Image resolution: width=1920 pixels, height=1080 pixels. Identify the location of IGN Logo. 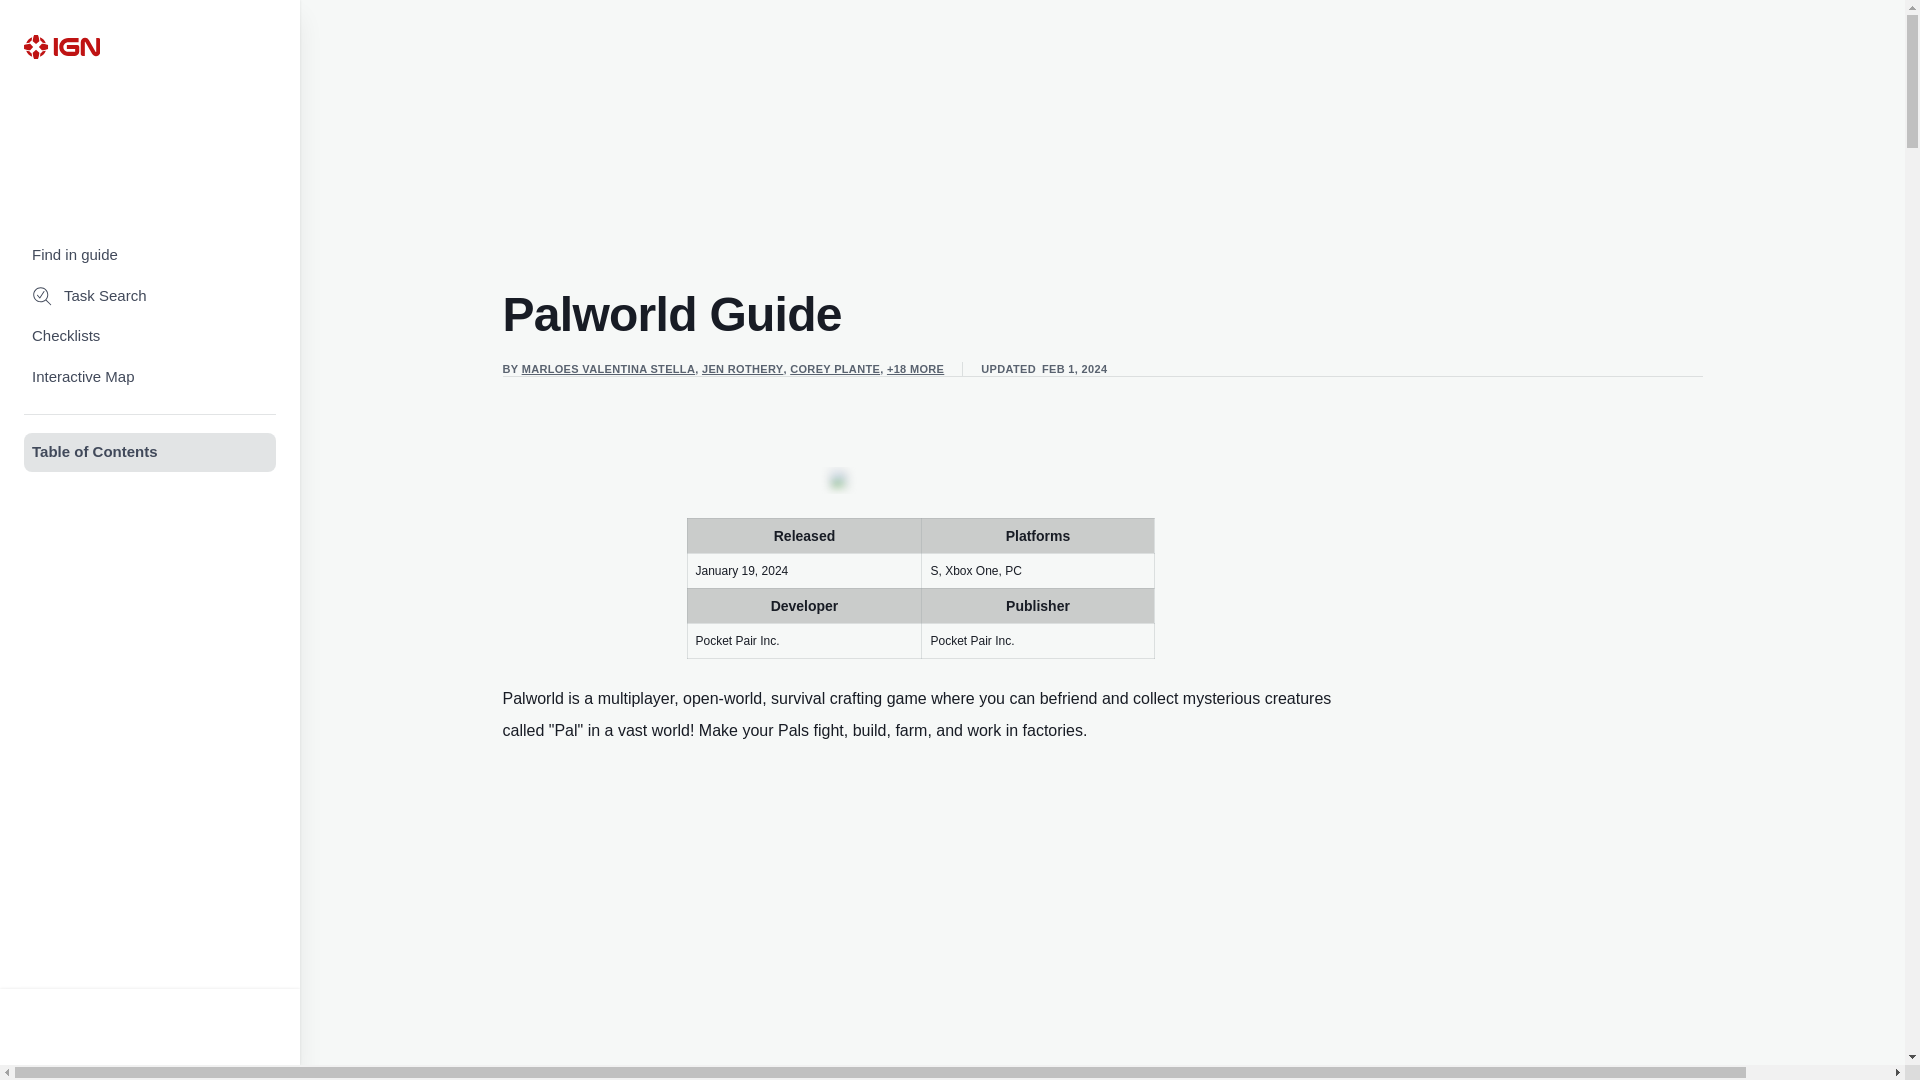
(61, 46).